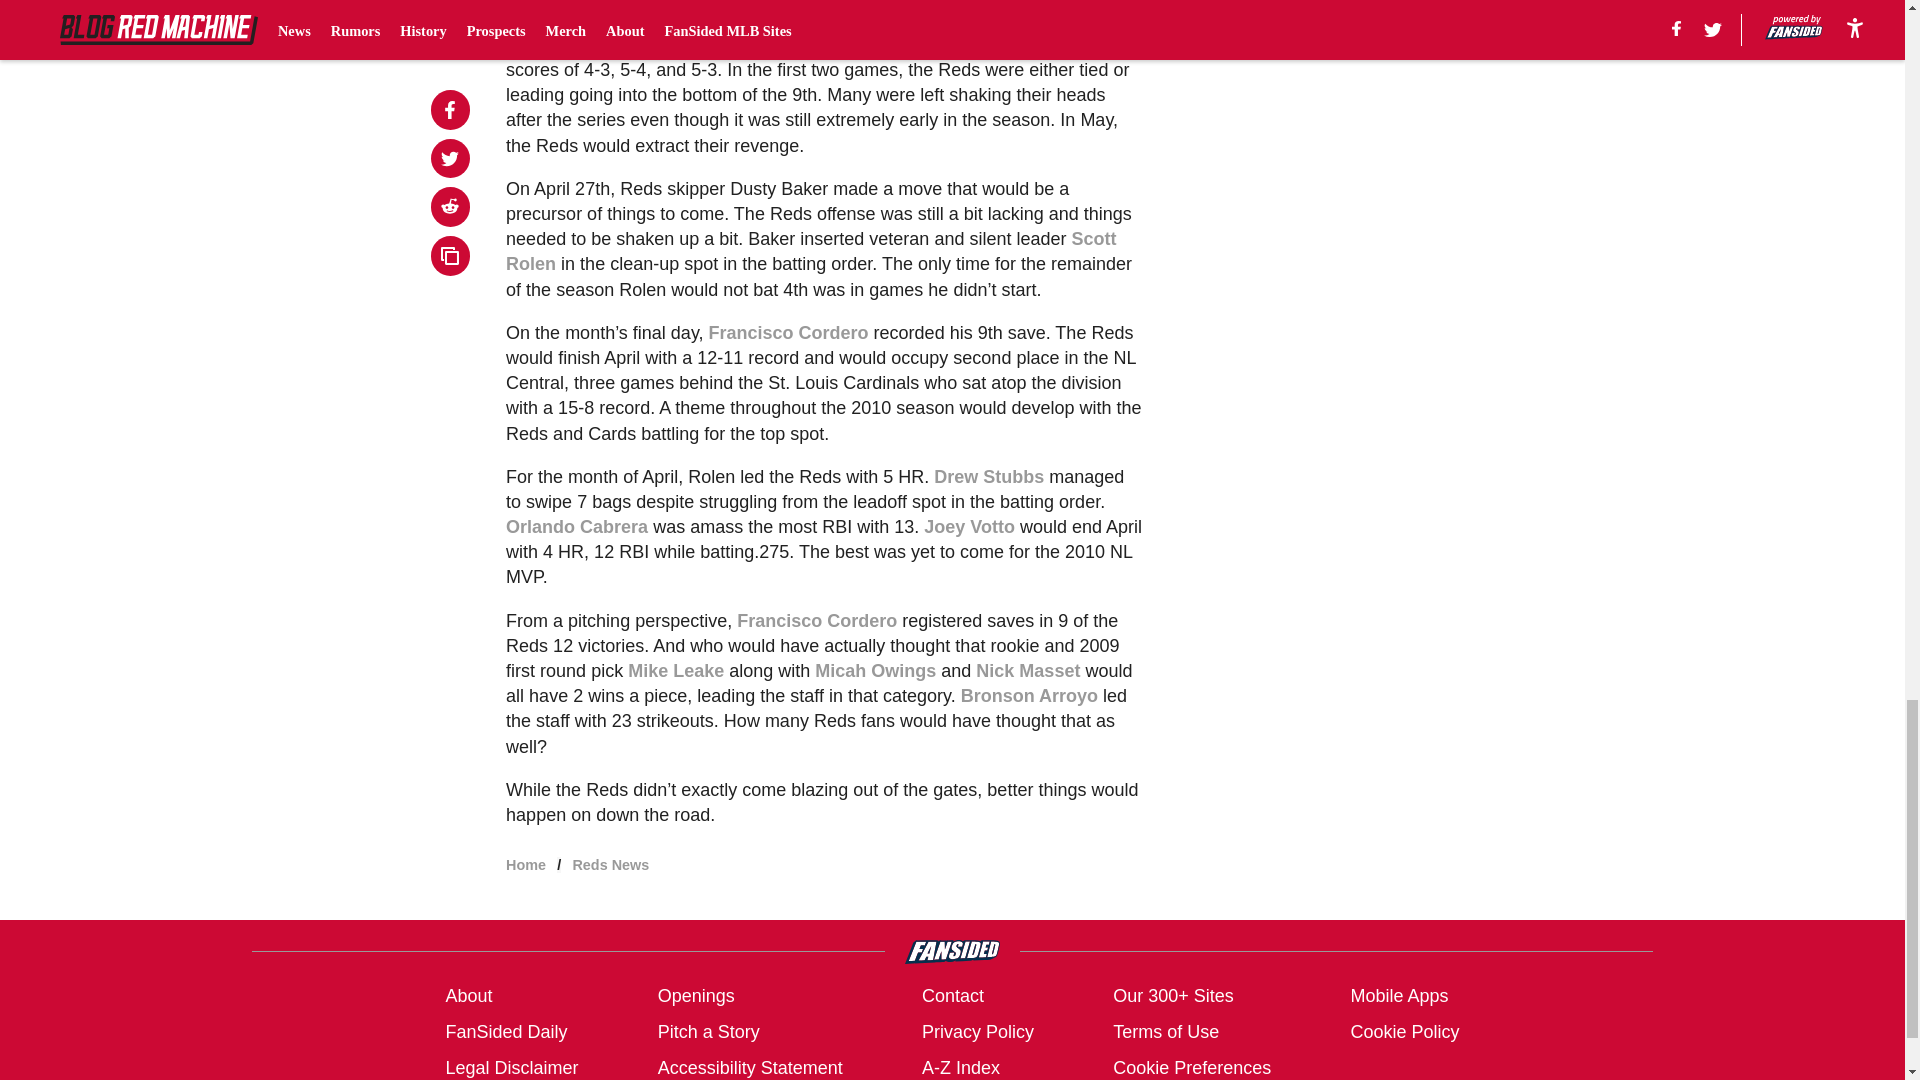 This screenshot has height=1080, width=1920. What do you see at coordinates (675, 670) in the screenshot?
I see `Mike Leake` at bounding box center [675, 670].